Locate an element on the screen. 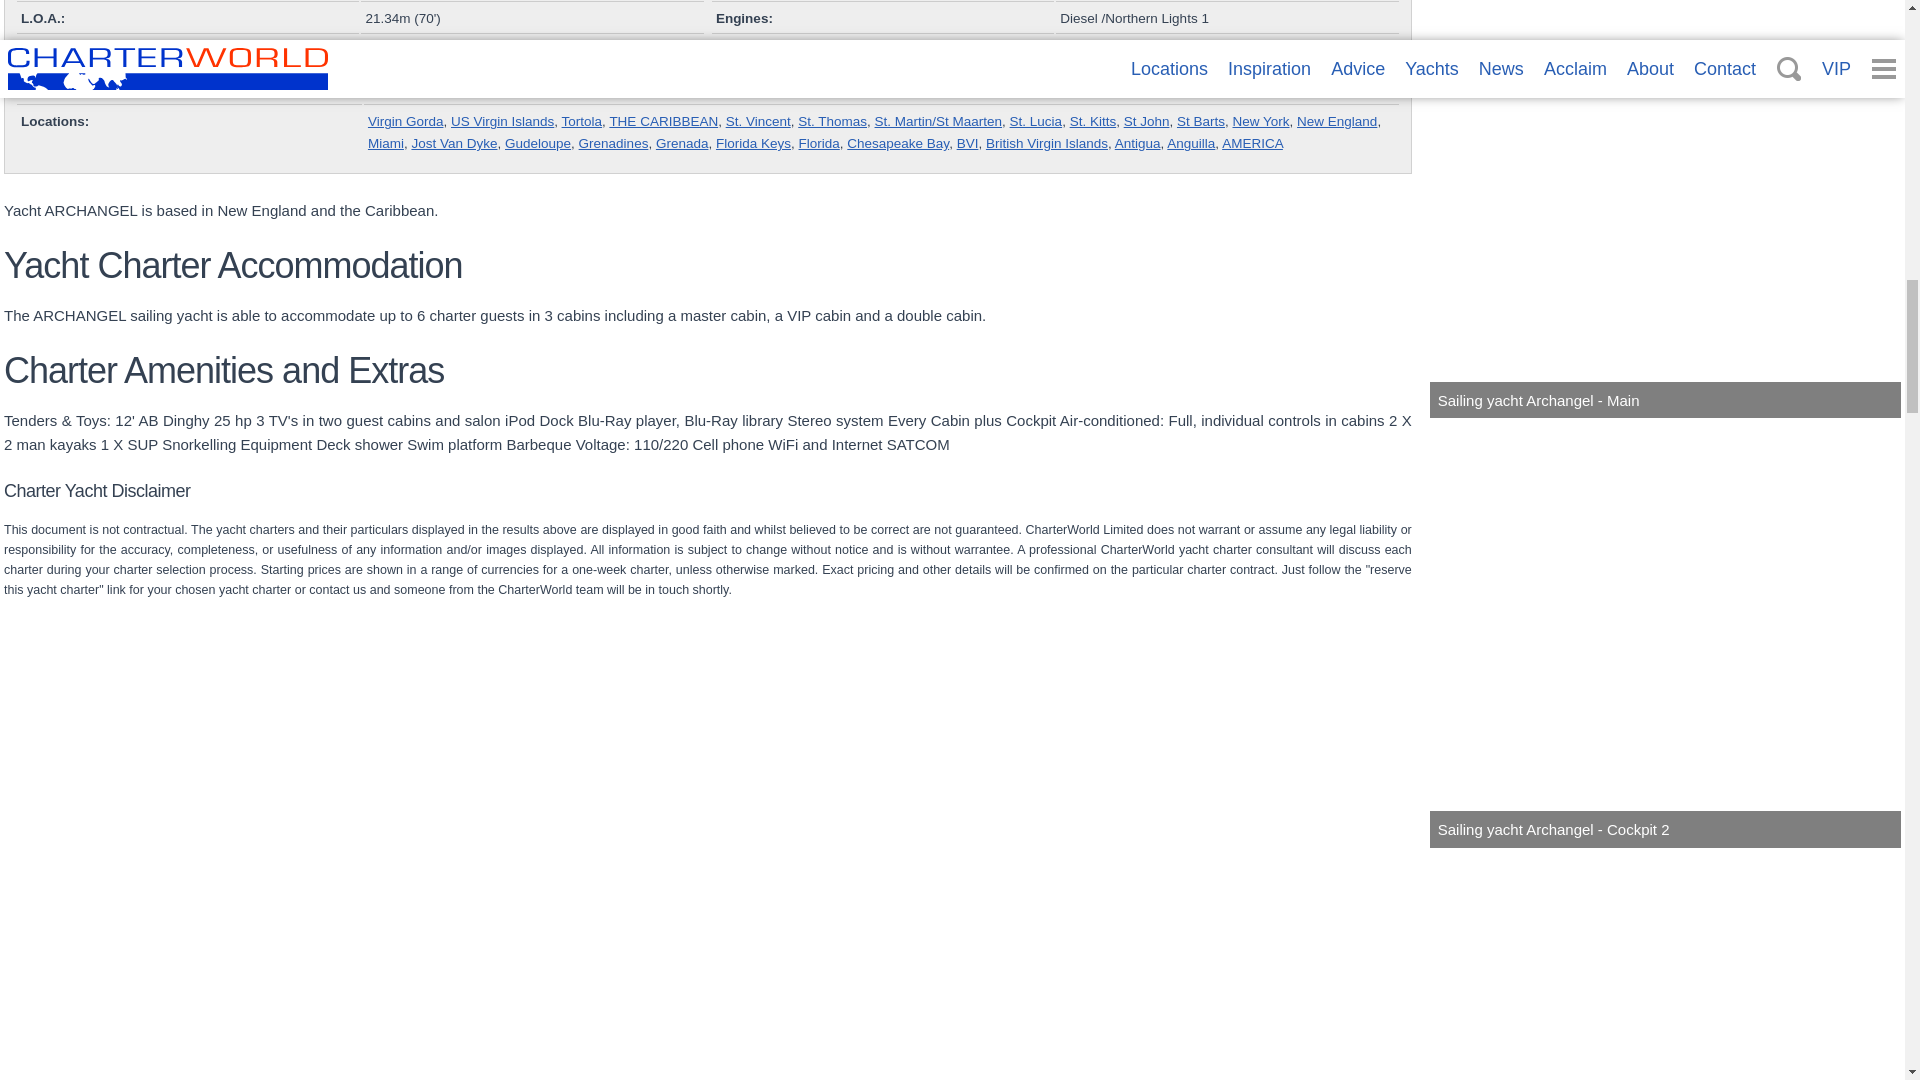  Sailing yacht Archangel -  Salon looking Aft is located at coordinates (714, 966).